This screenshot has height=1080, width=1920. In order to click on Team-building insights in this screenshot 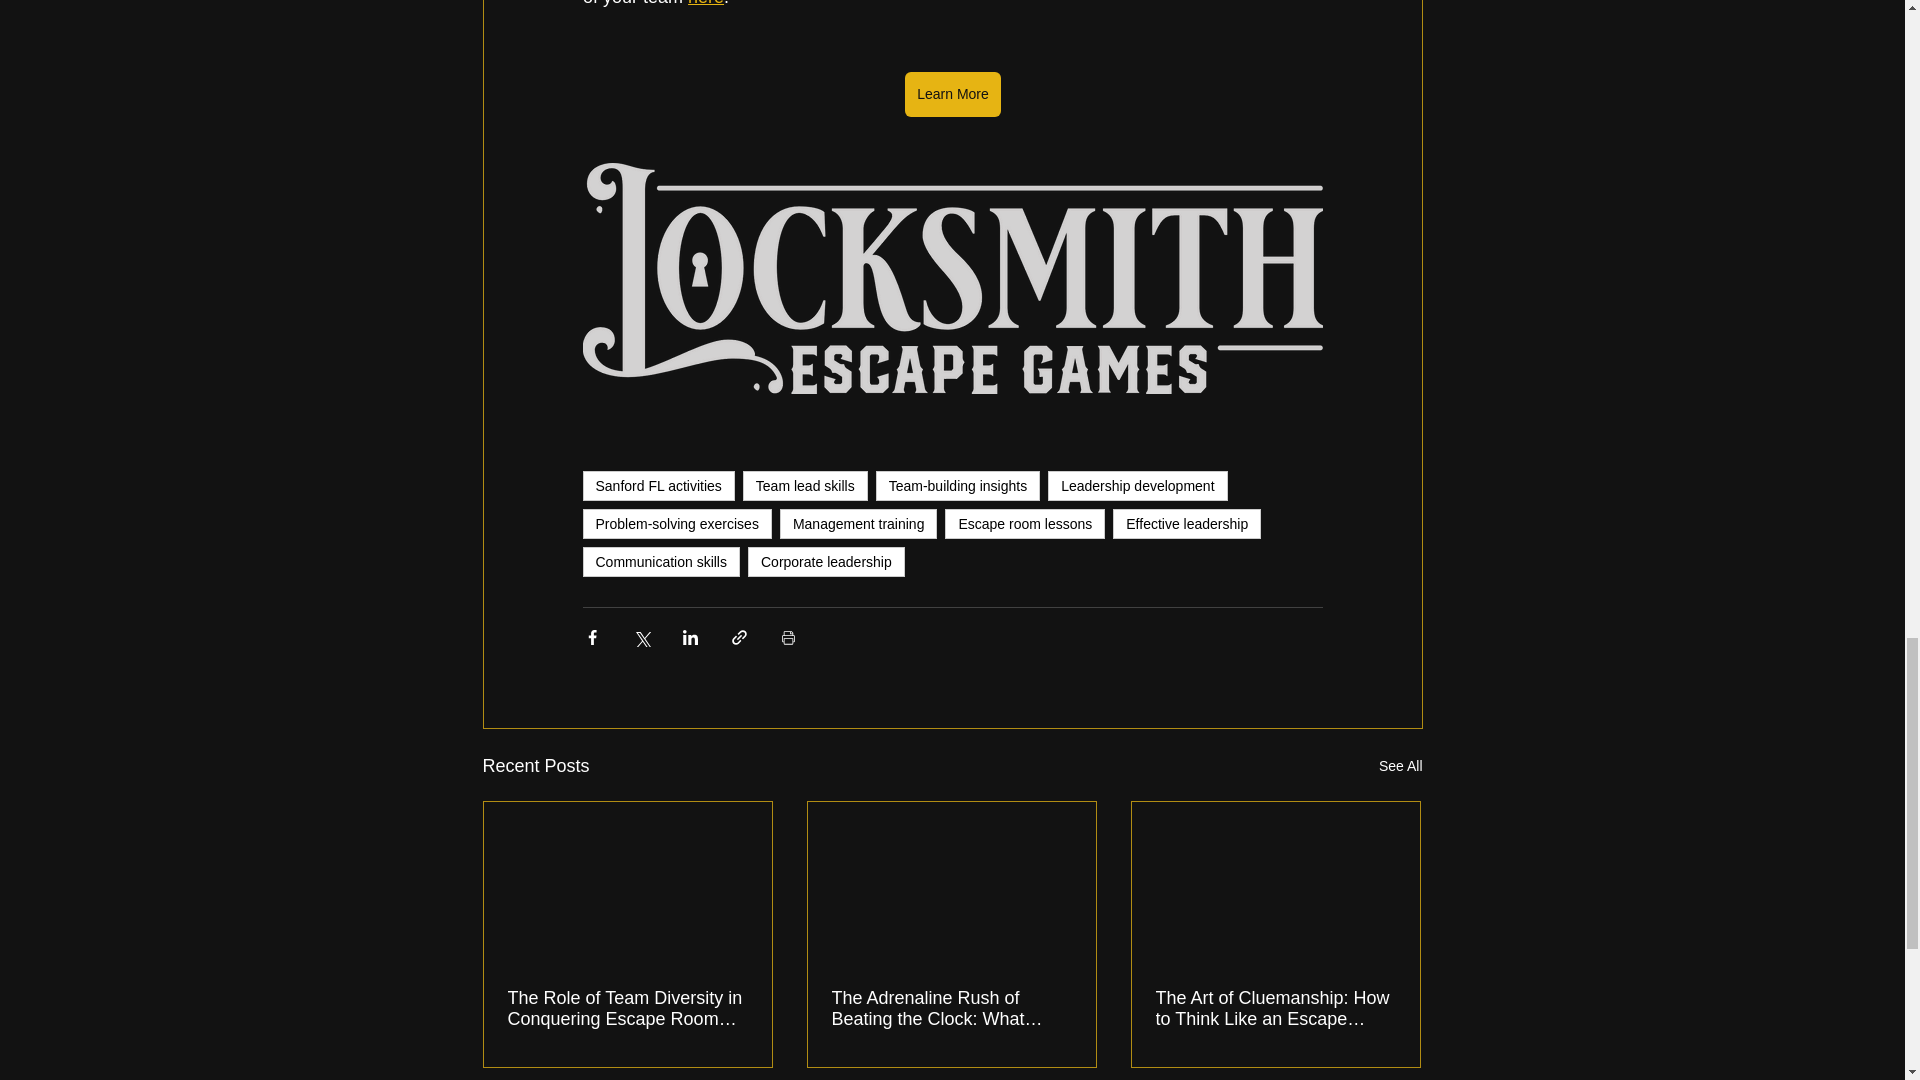, I will do `click(958, 486)`.